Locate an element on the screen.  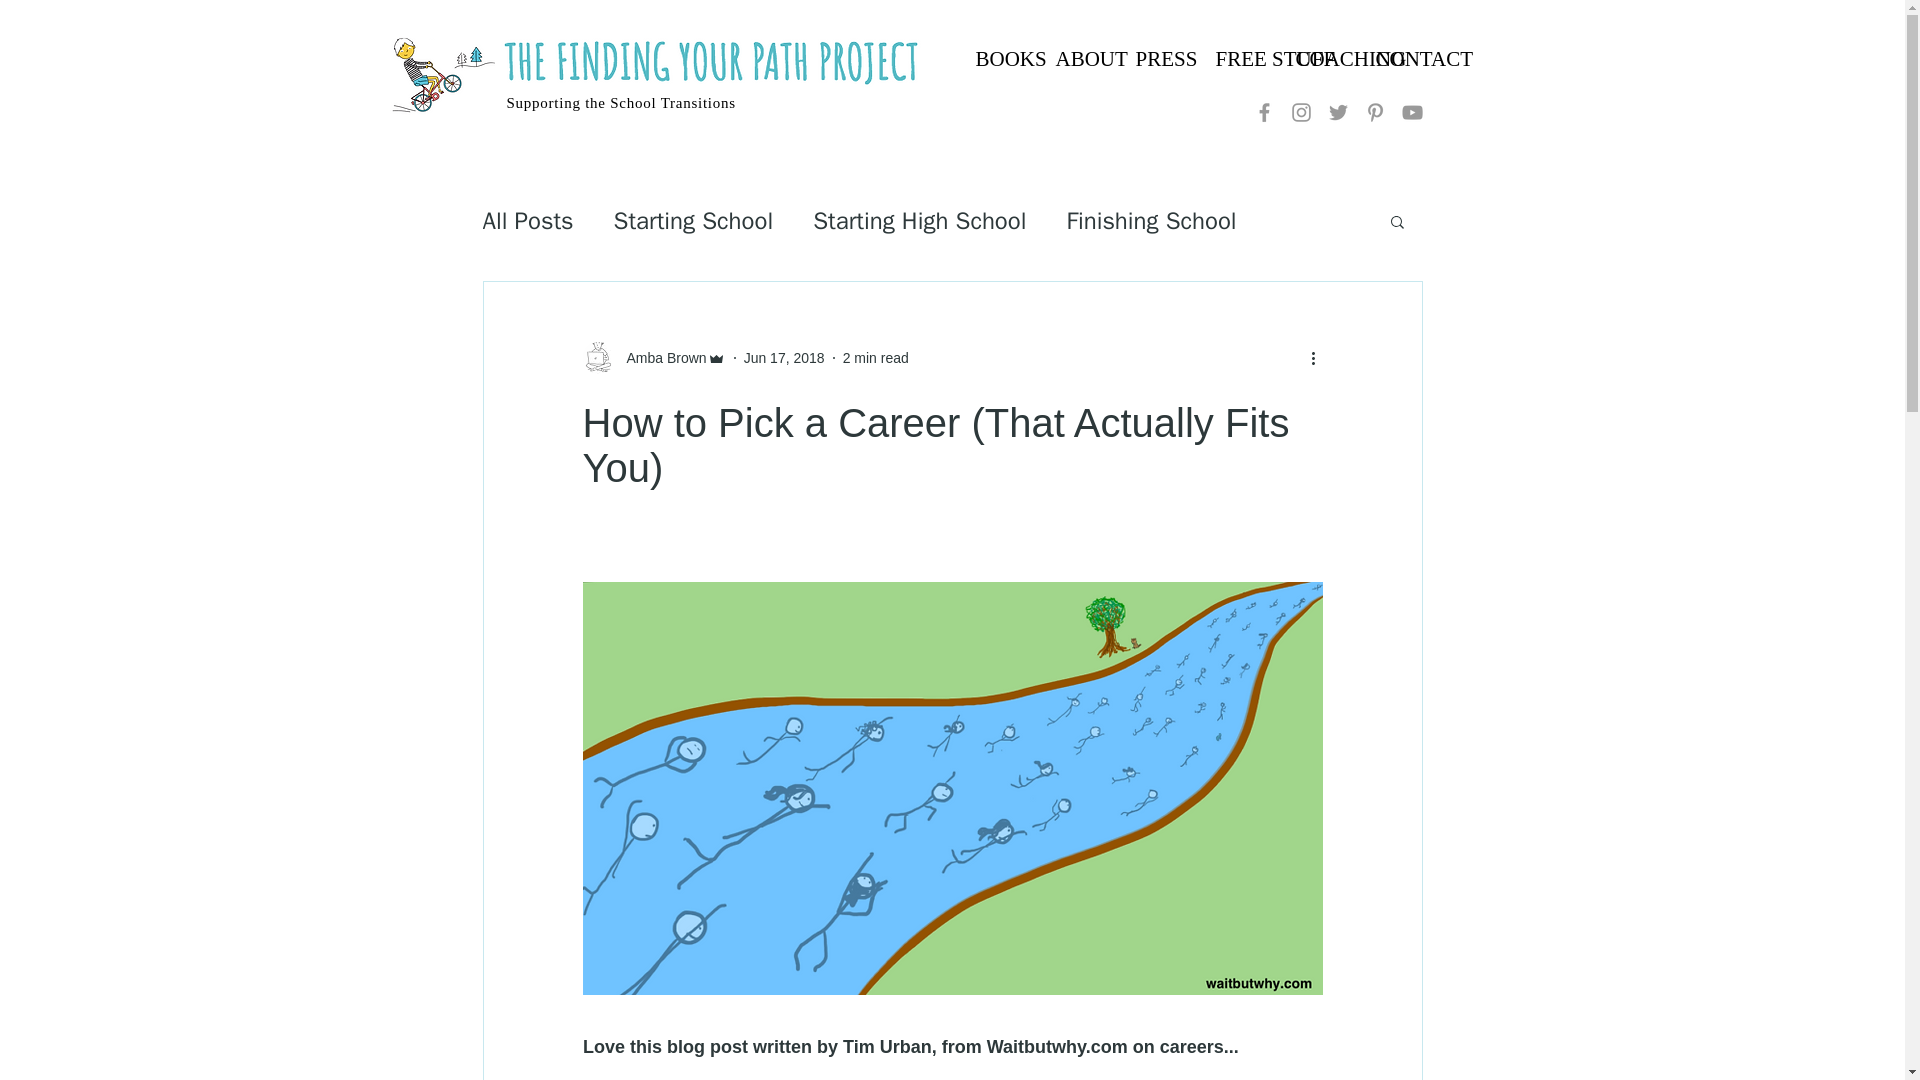
ABOUT is located at coordinates (1084, 59).